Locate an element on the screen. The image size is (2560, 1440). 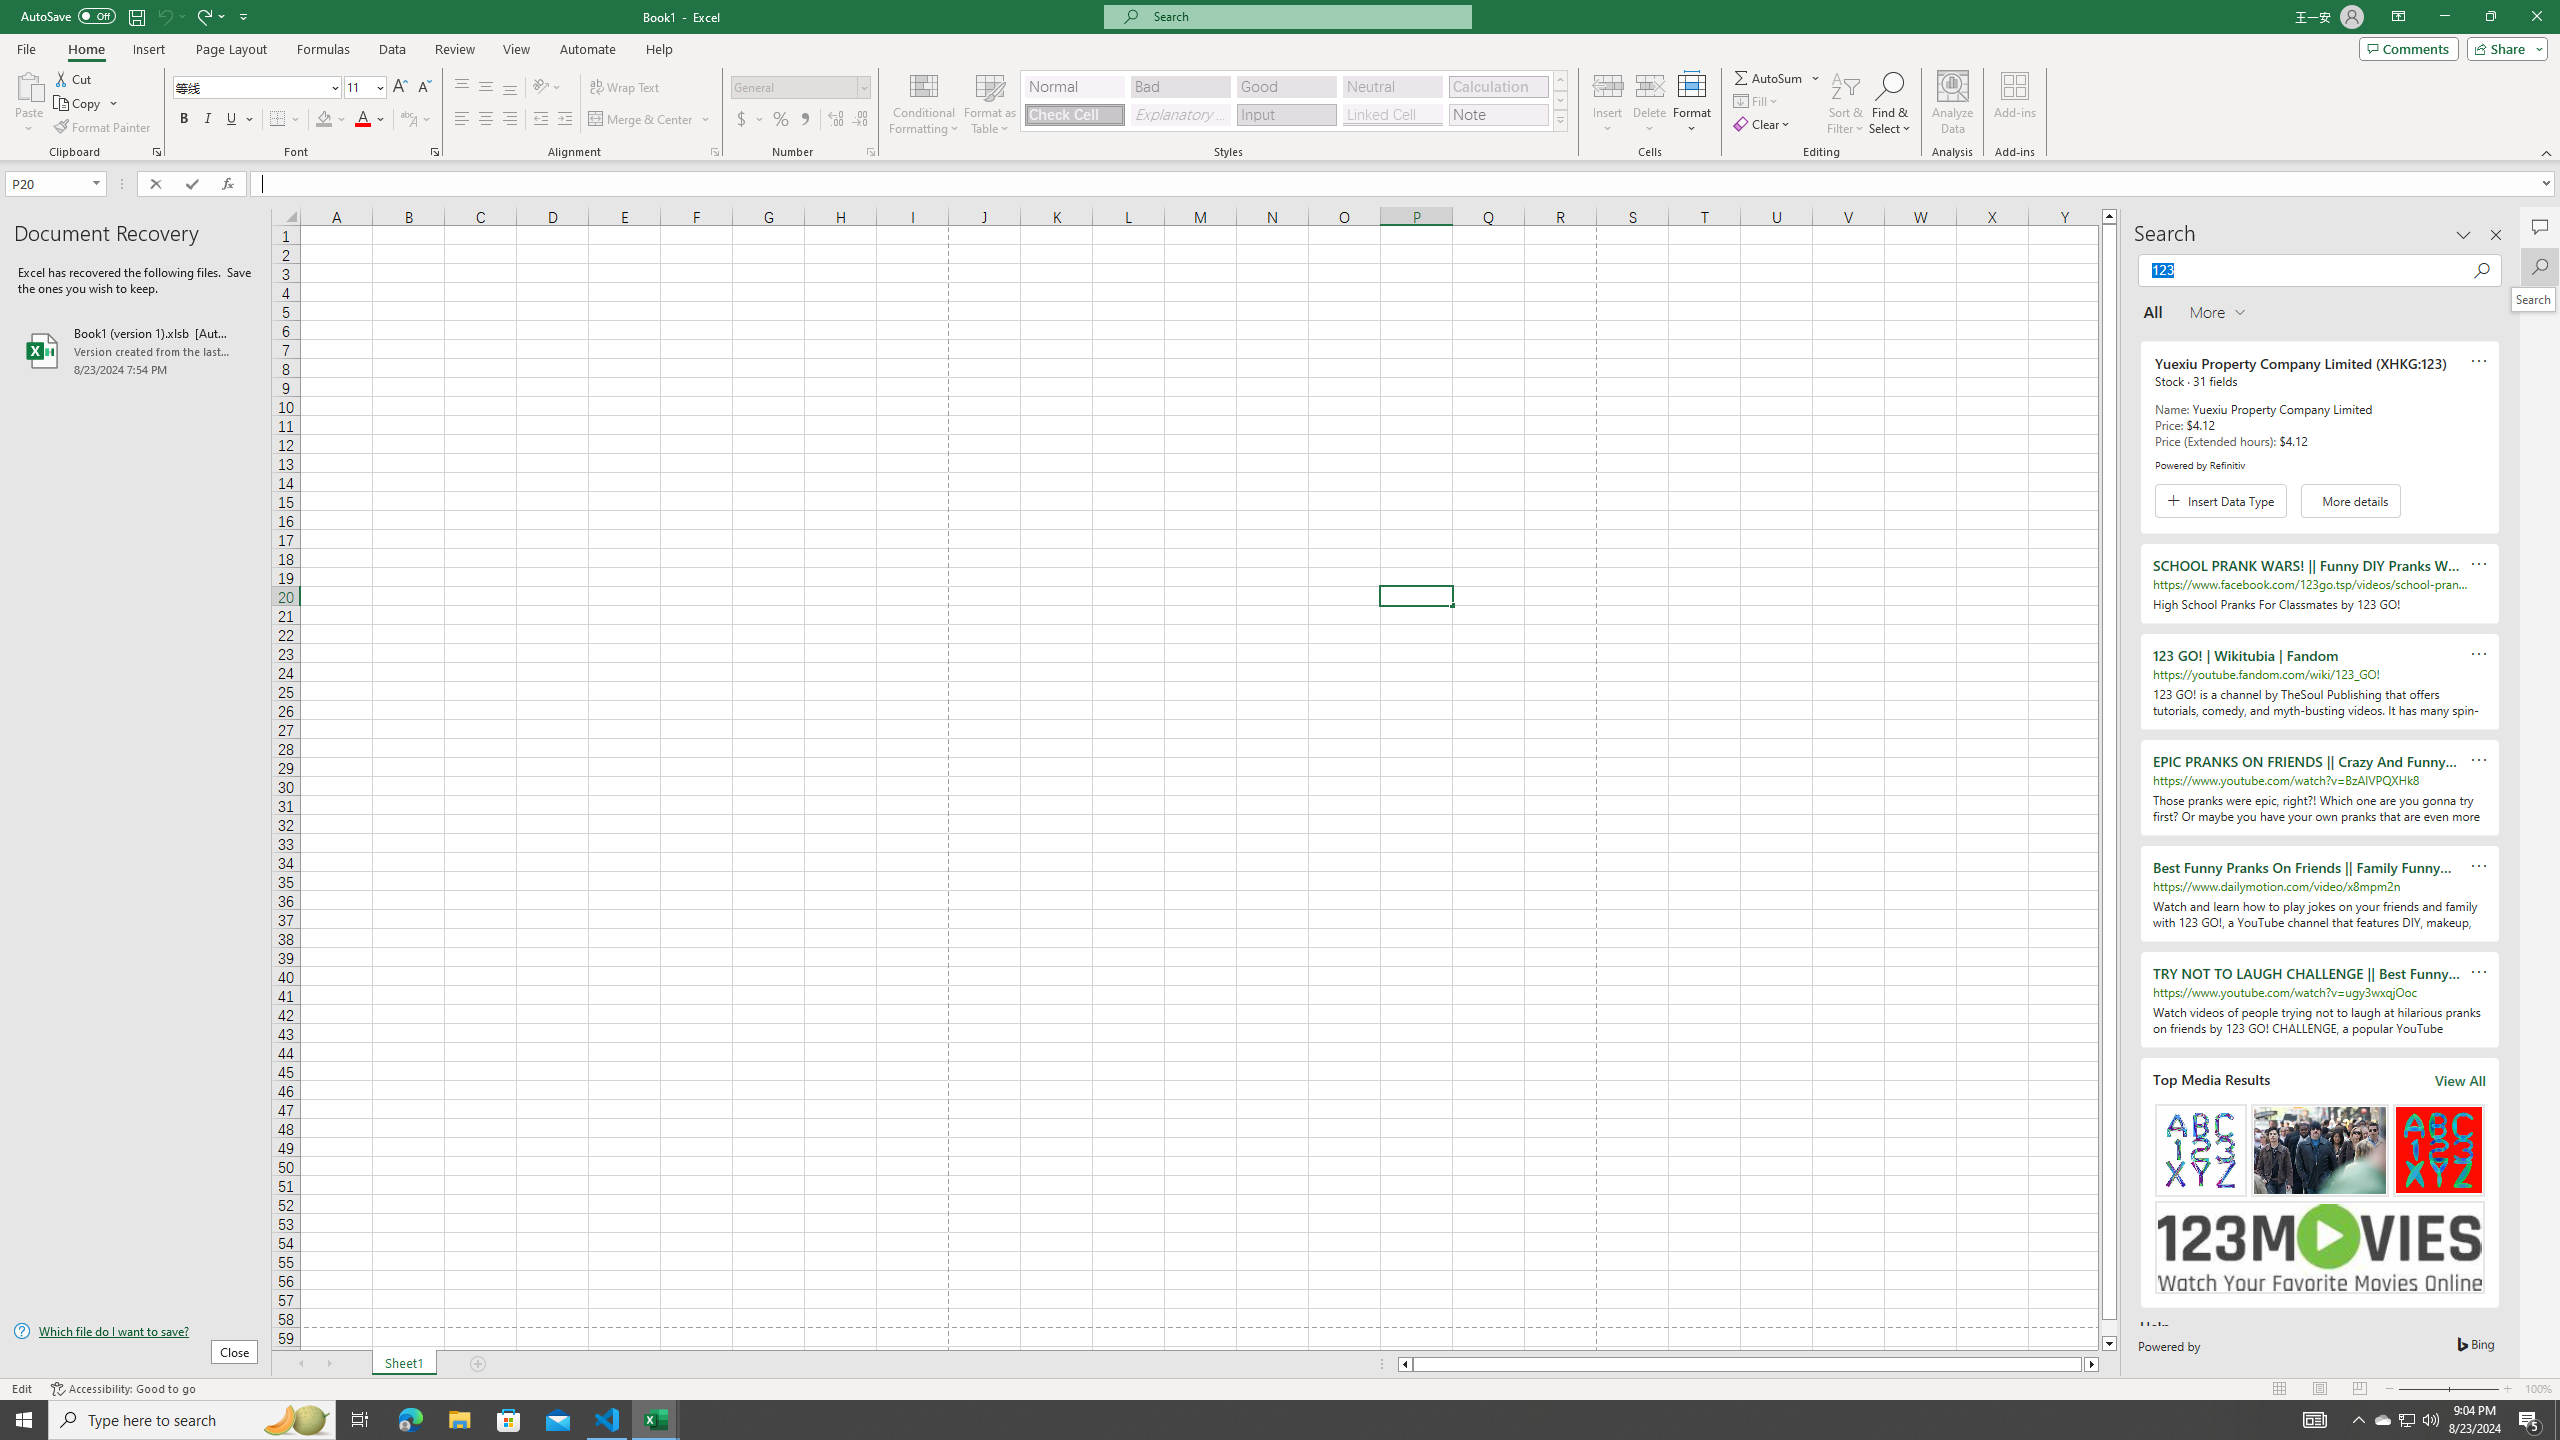
Font Color RGB(255, 0, 0) is located at coordinates (363, 120).